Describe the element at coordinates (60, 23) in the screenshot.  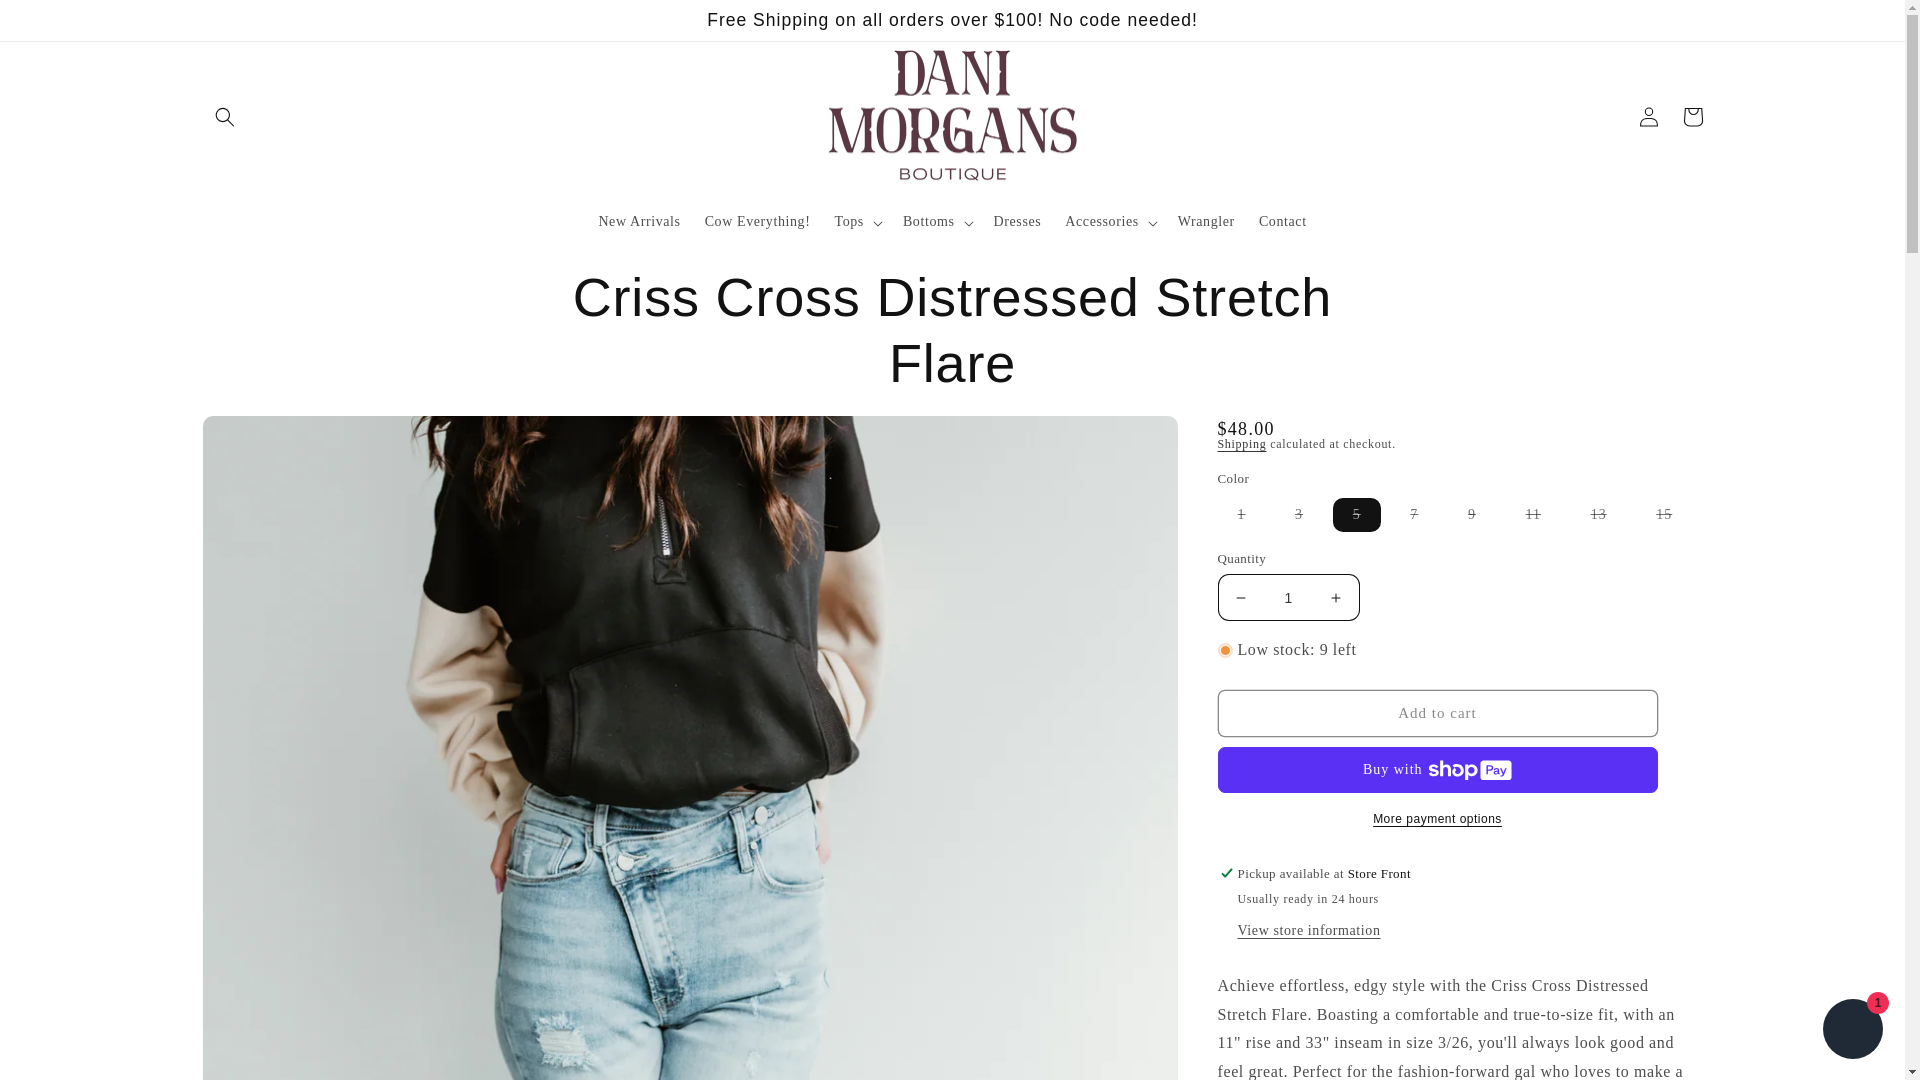
I see `Skip to content` at that location.